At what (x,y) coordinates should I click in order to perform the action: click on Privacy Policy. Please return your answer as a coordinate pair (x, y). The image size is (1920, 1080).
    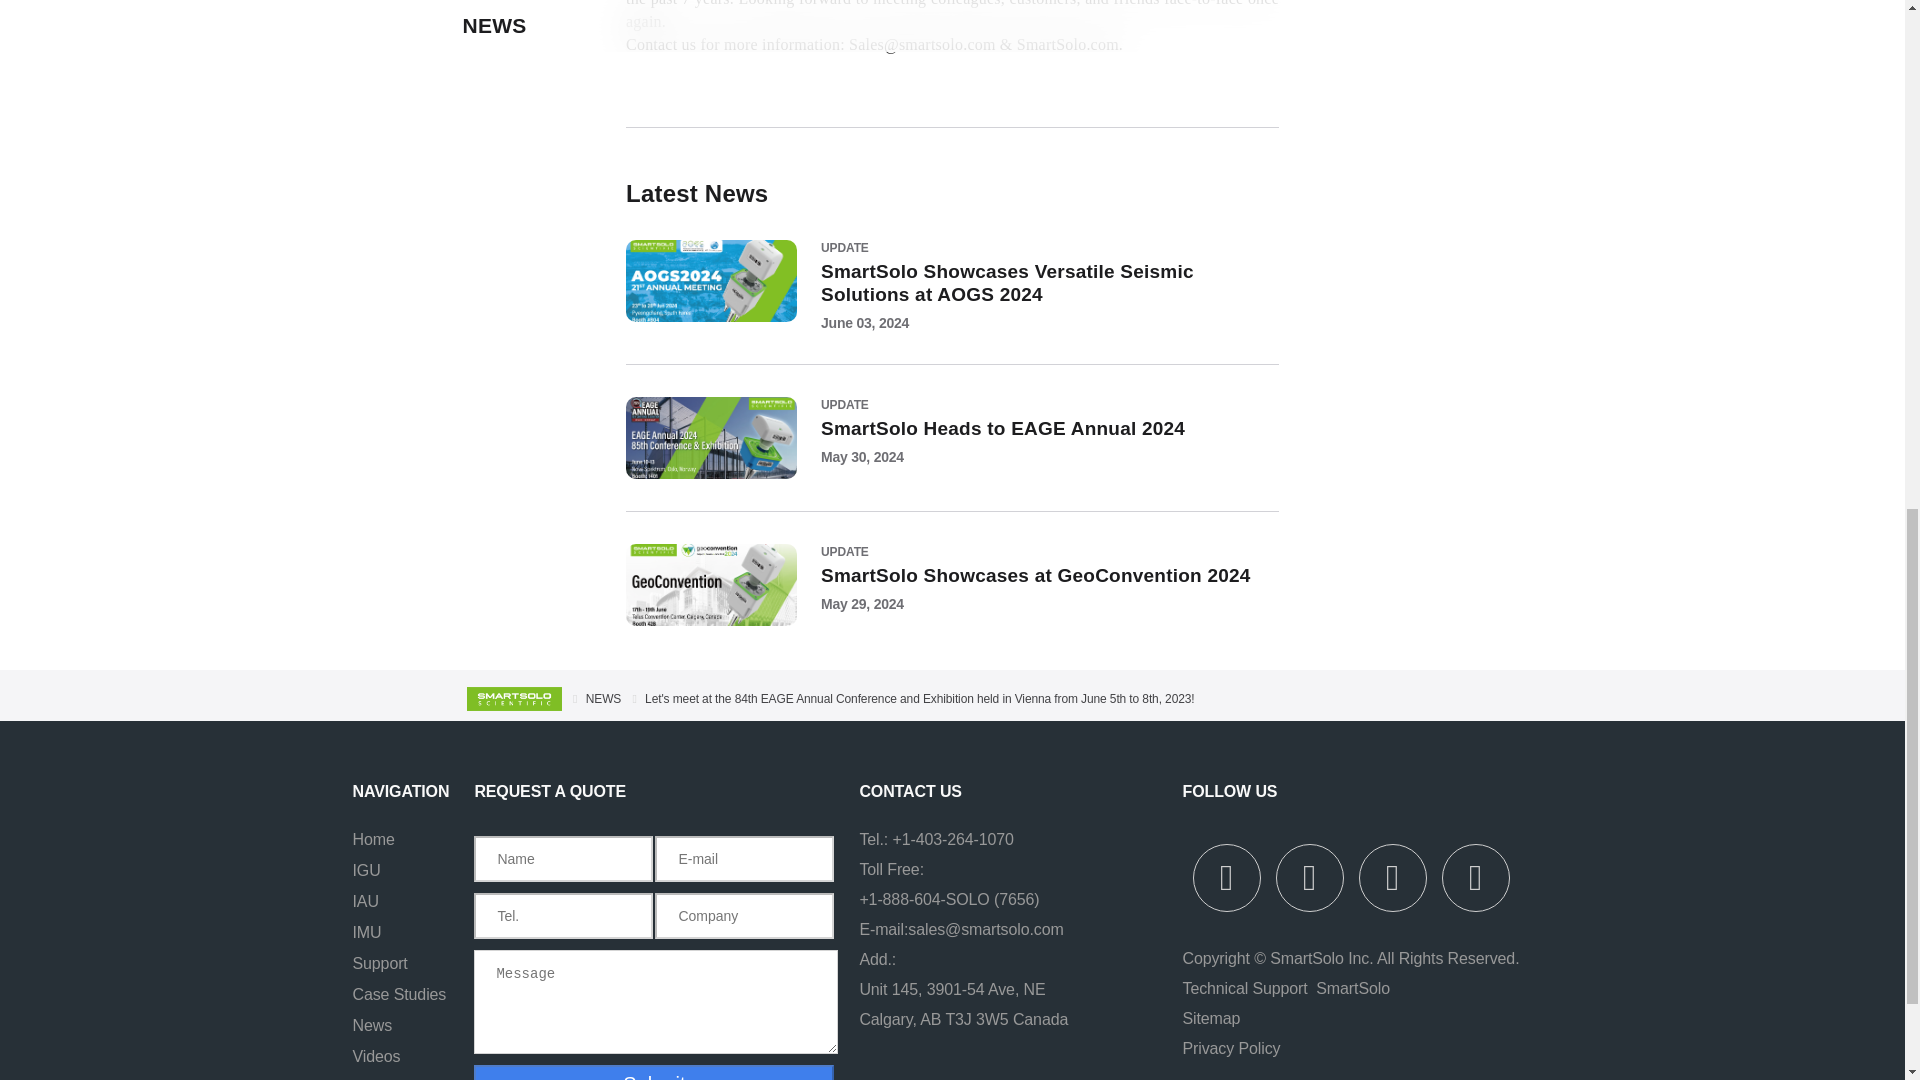
    Looking at the image, I should click on (1231, 1048).